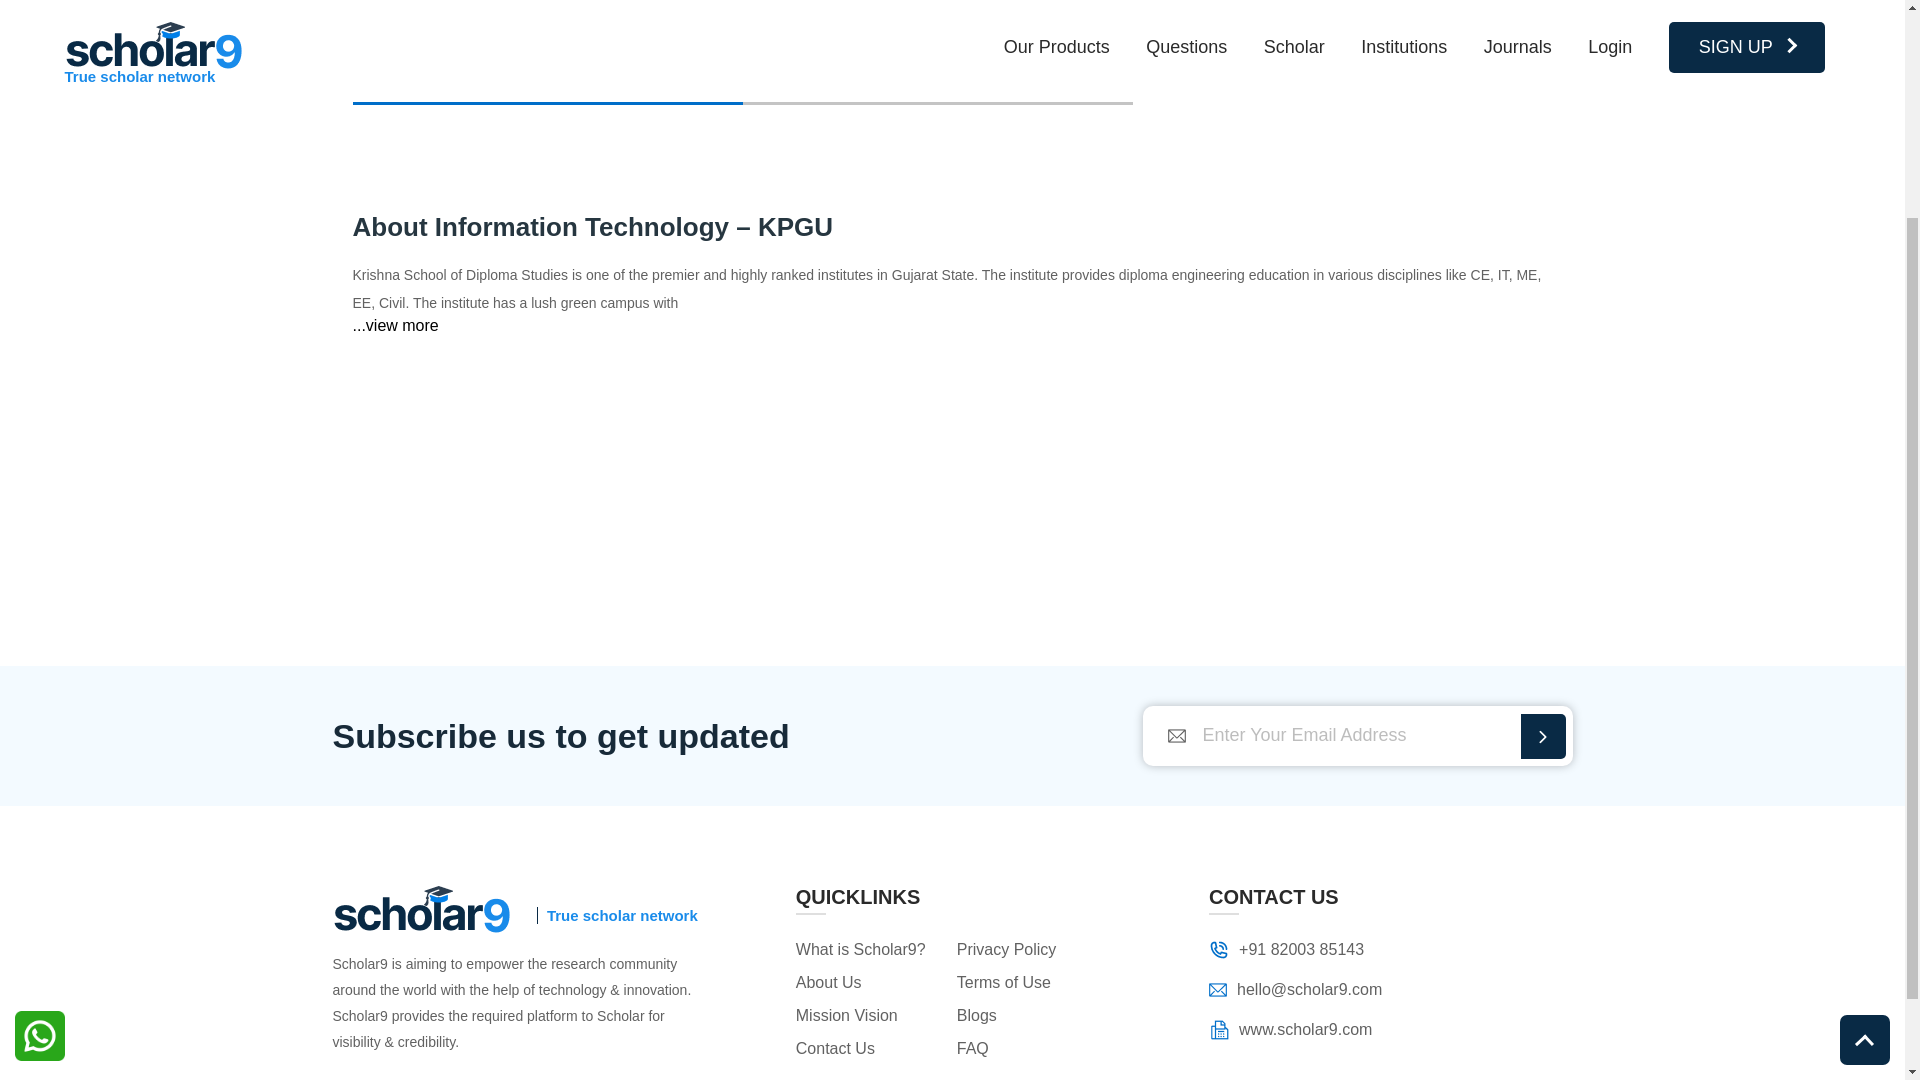 This screenshot has width=1920, height=1080. Describe the element at coordinates (421, 911) in the screenshot. I see `logo` at that location.